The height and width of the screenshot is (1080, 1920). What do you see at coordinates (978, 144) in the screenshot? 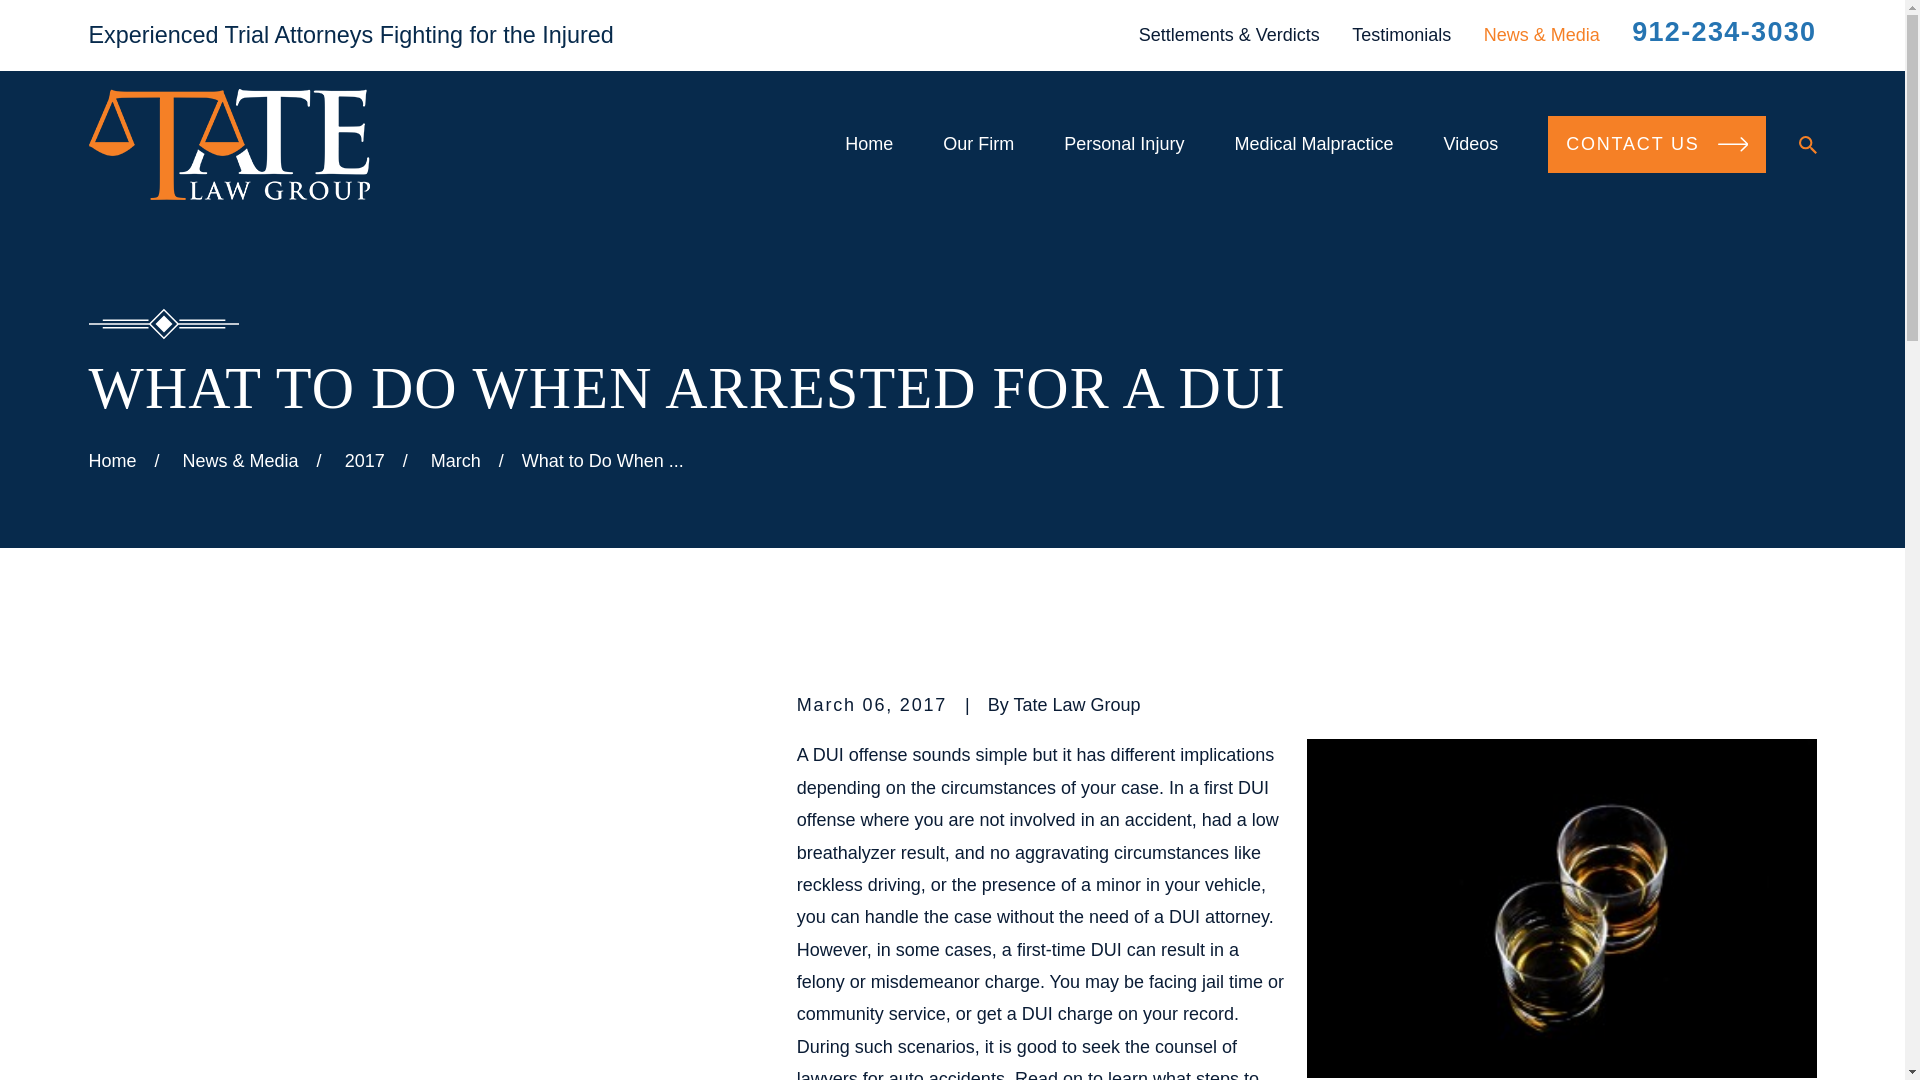
I see `Our Firm` at bounding box center [978, 144].